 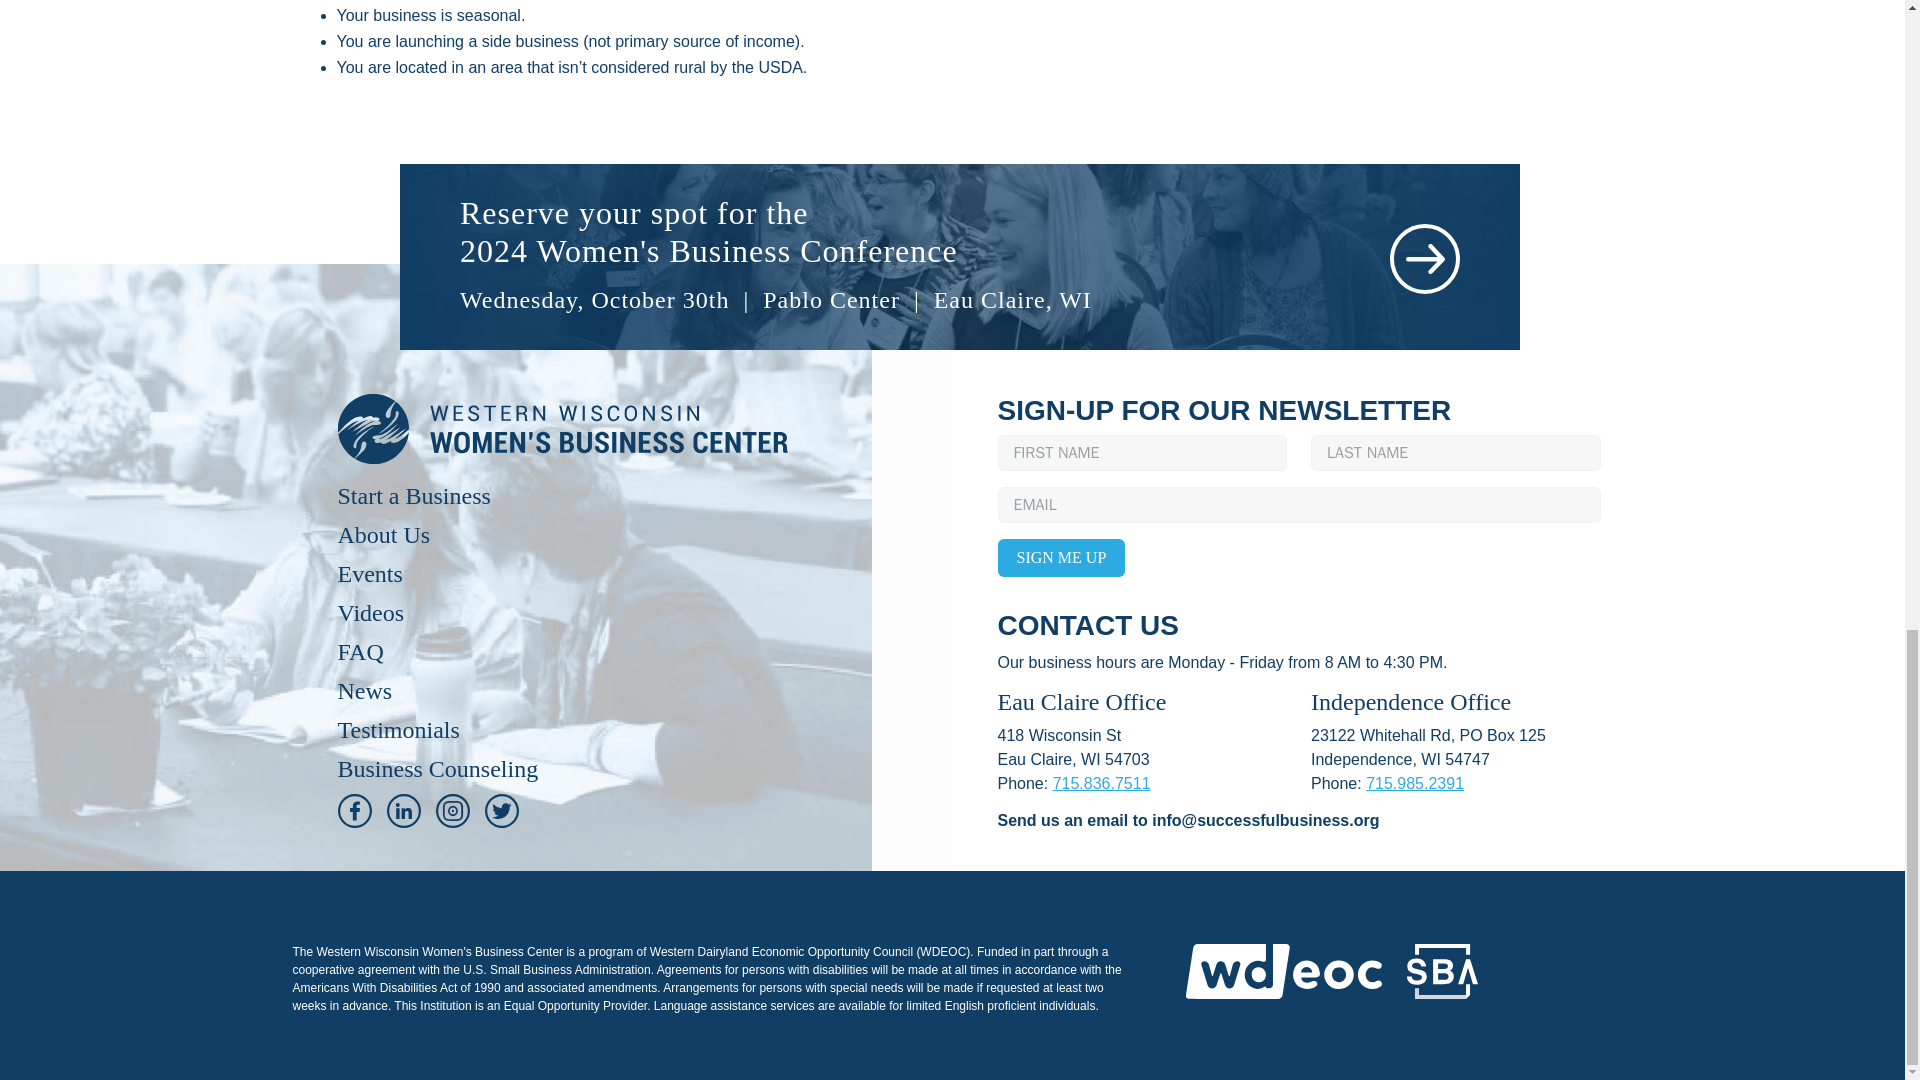 I want to click on Business Counseling, so click(x=438, y=768).